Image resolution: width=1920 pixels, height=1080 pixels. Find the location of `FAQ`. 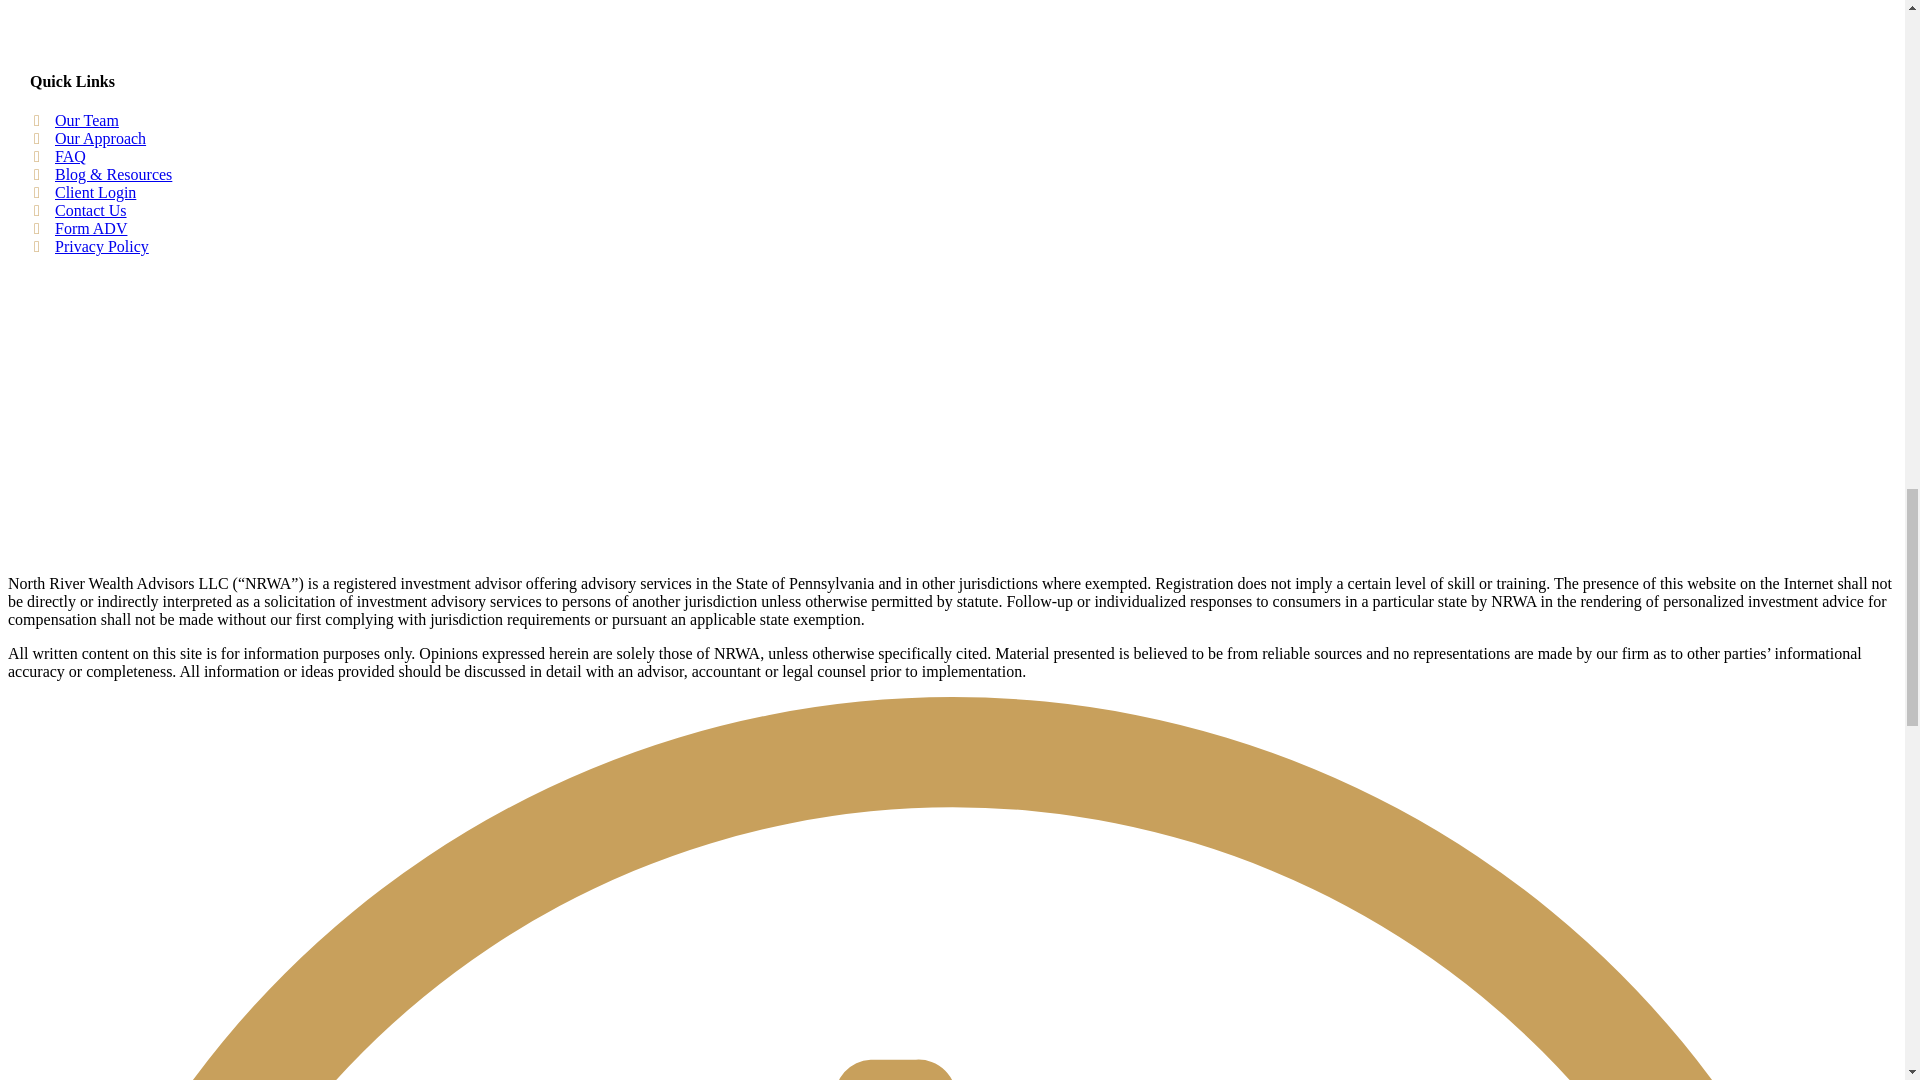

FAQ is located at coordinates (70, 156).